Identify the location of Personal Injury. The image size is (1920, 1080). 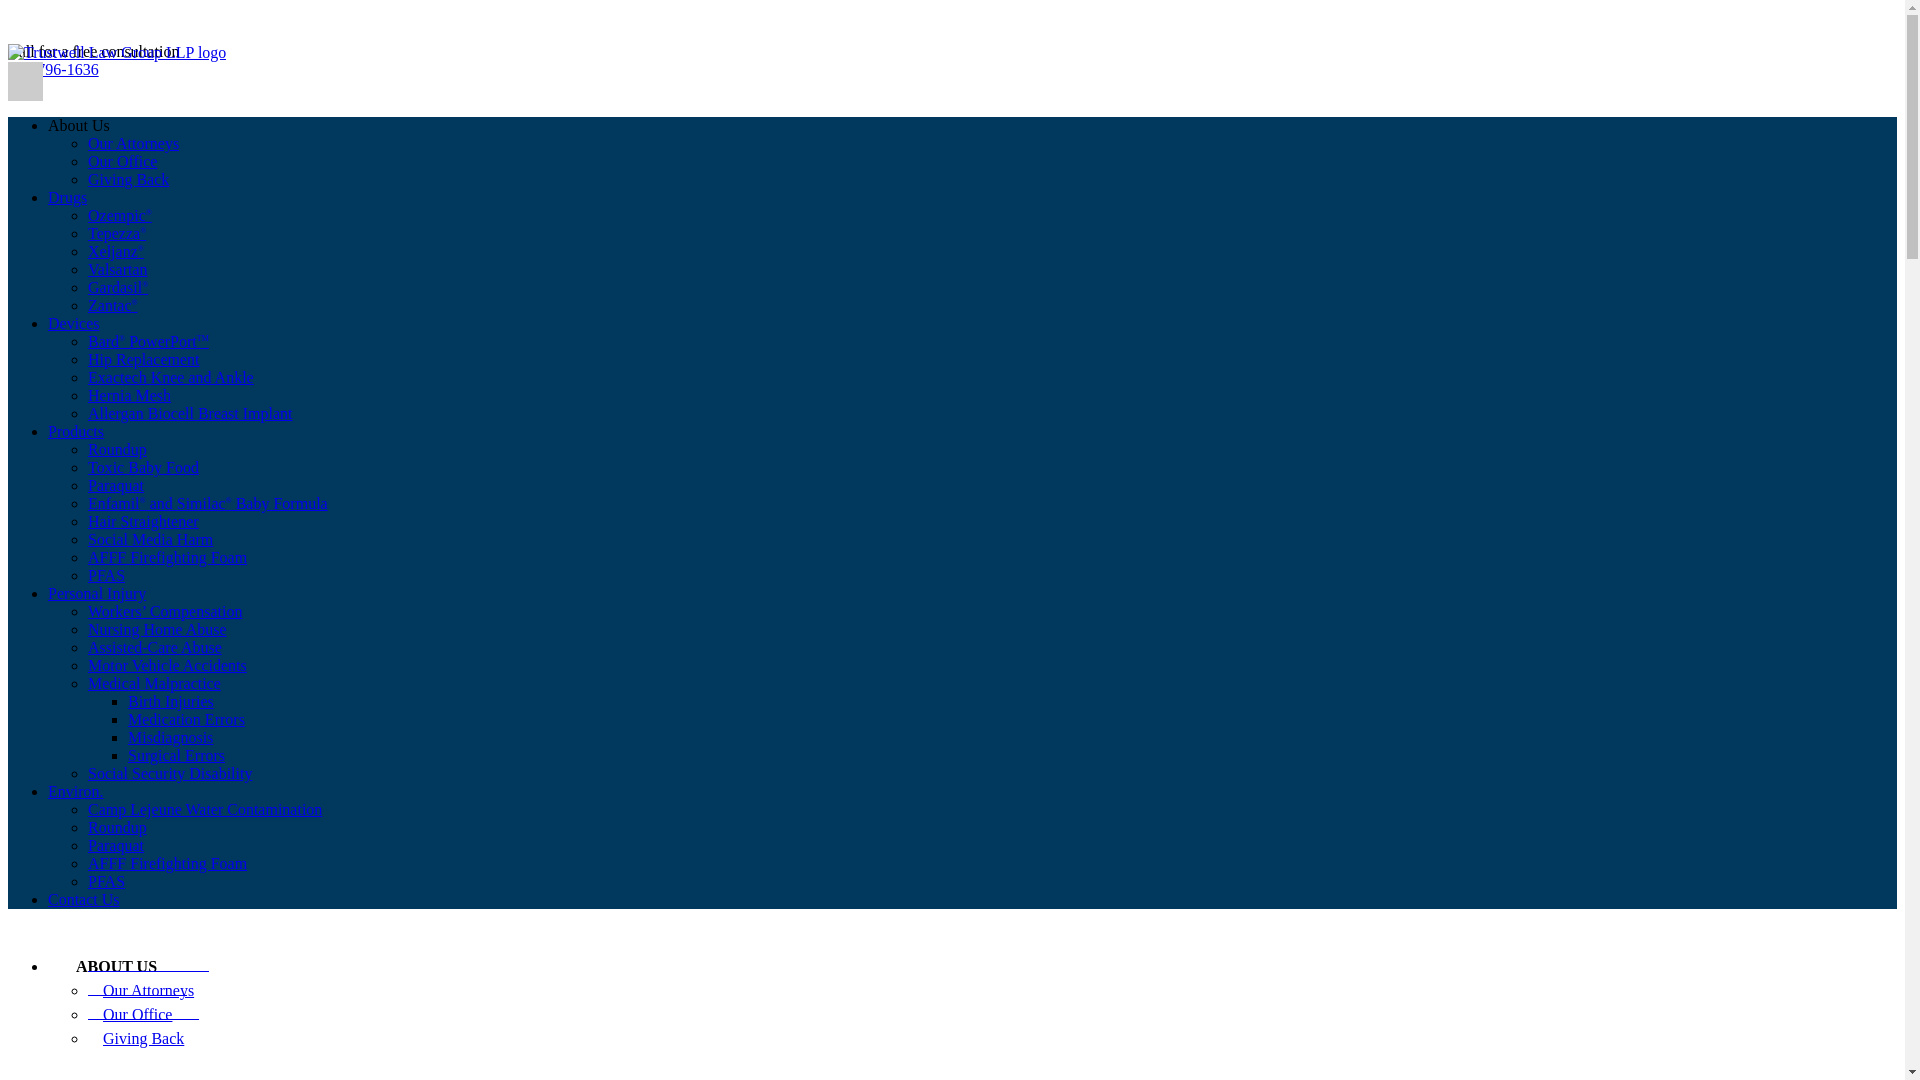
(96, 593).